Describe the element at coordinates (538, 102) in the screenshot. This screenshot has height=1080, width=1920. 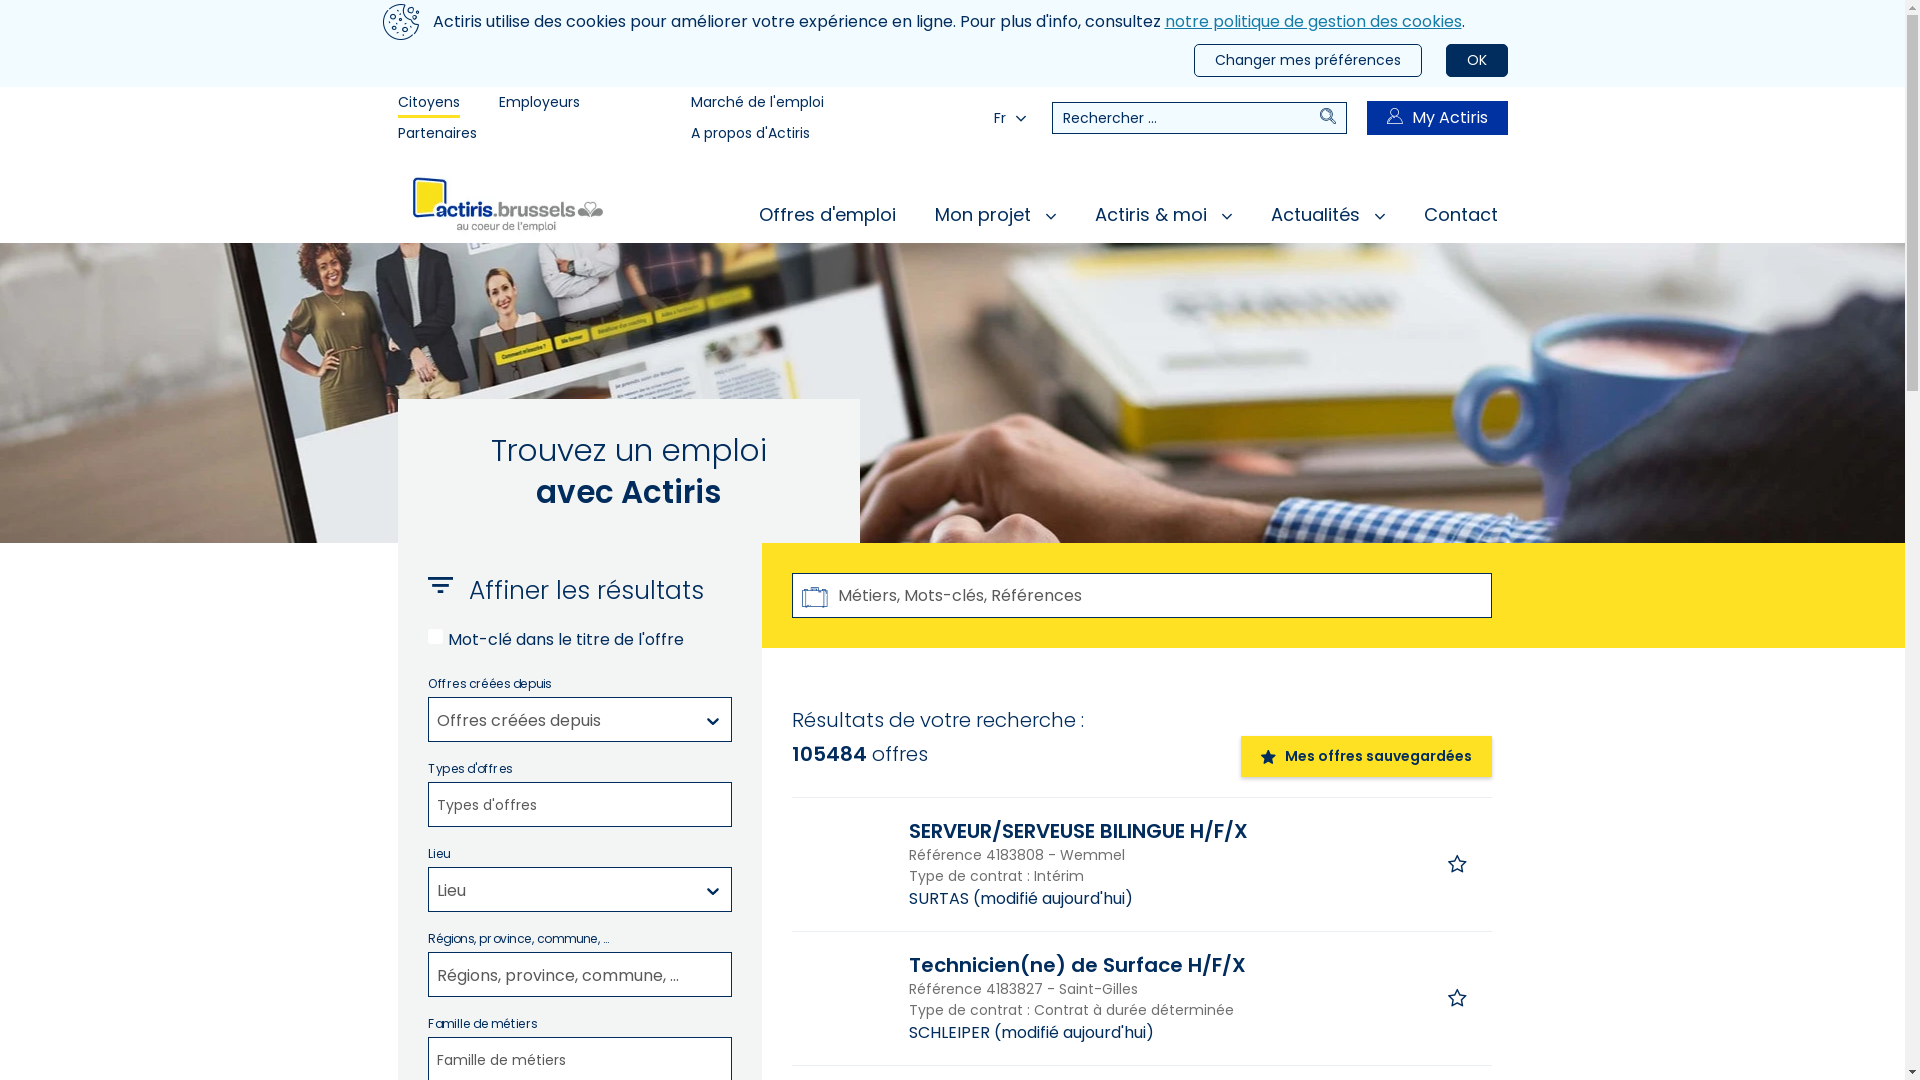
I see `Employeurs` at that location.